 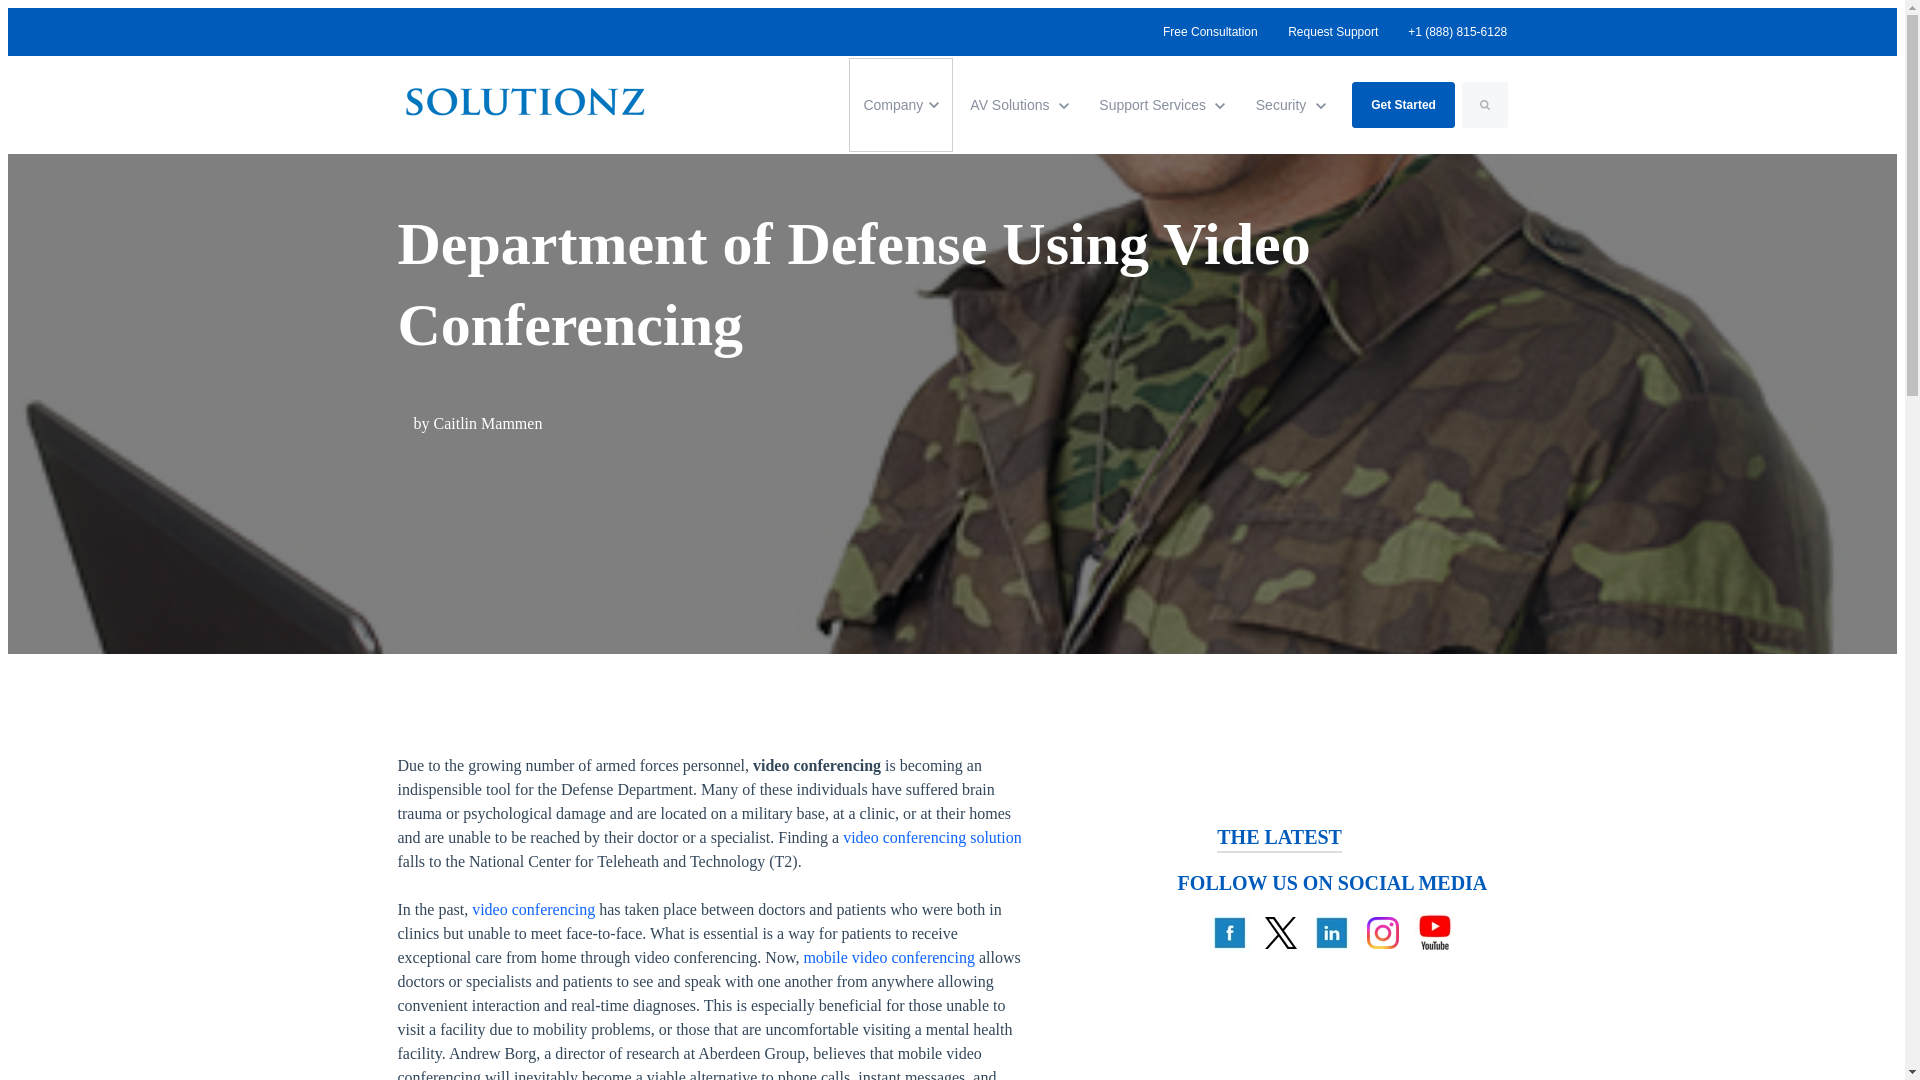 What do you see at coordinates (1019, 105) in the screenshot?
I see `Small and square version of the LinkedIn icon` at bounding box center [1019, 105].